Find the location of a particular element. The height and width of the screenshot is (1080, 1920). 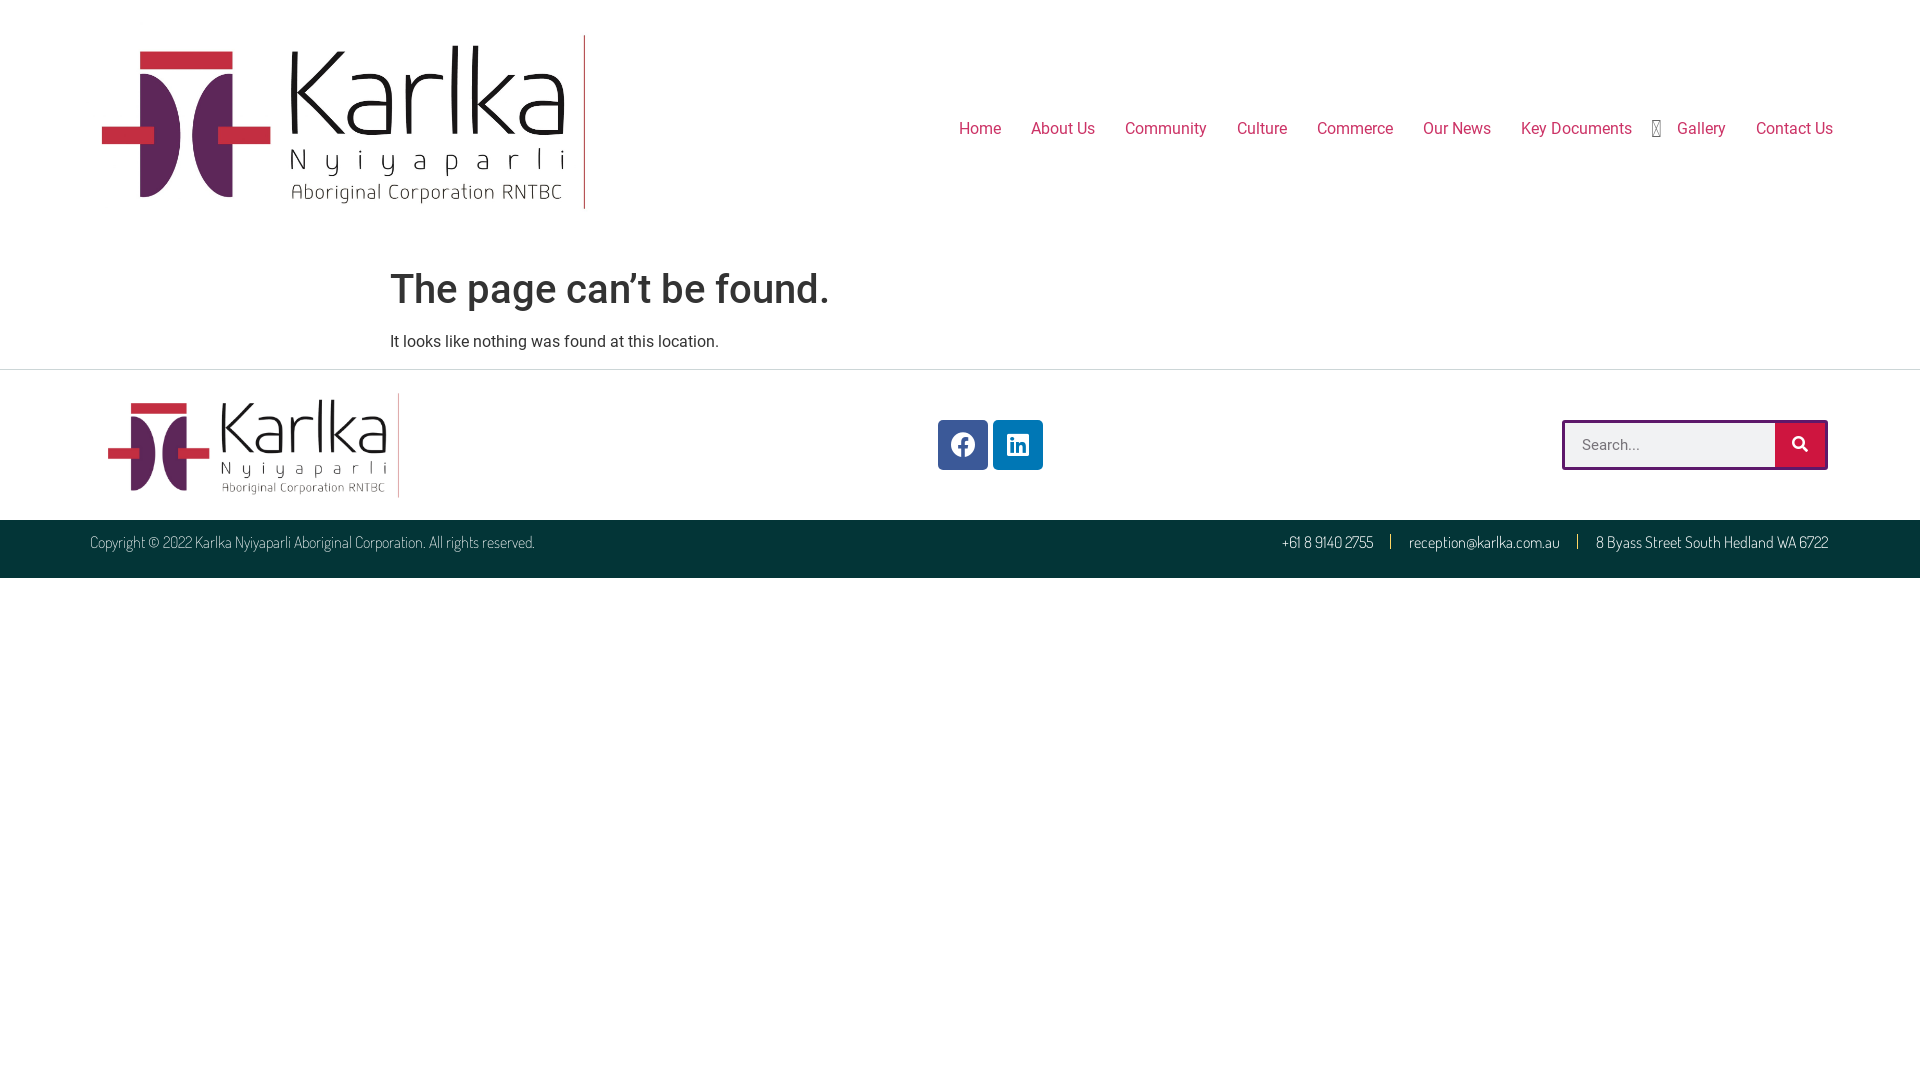

Culture is located at coordinates (1262, 129).